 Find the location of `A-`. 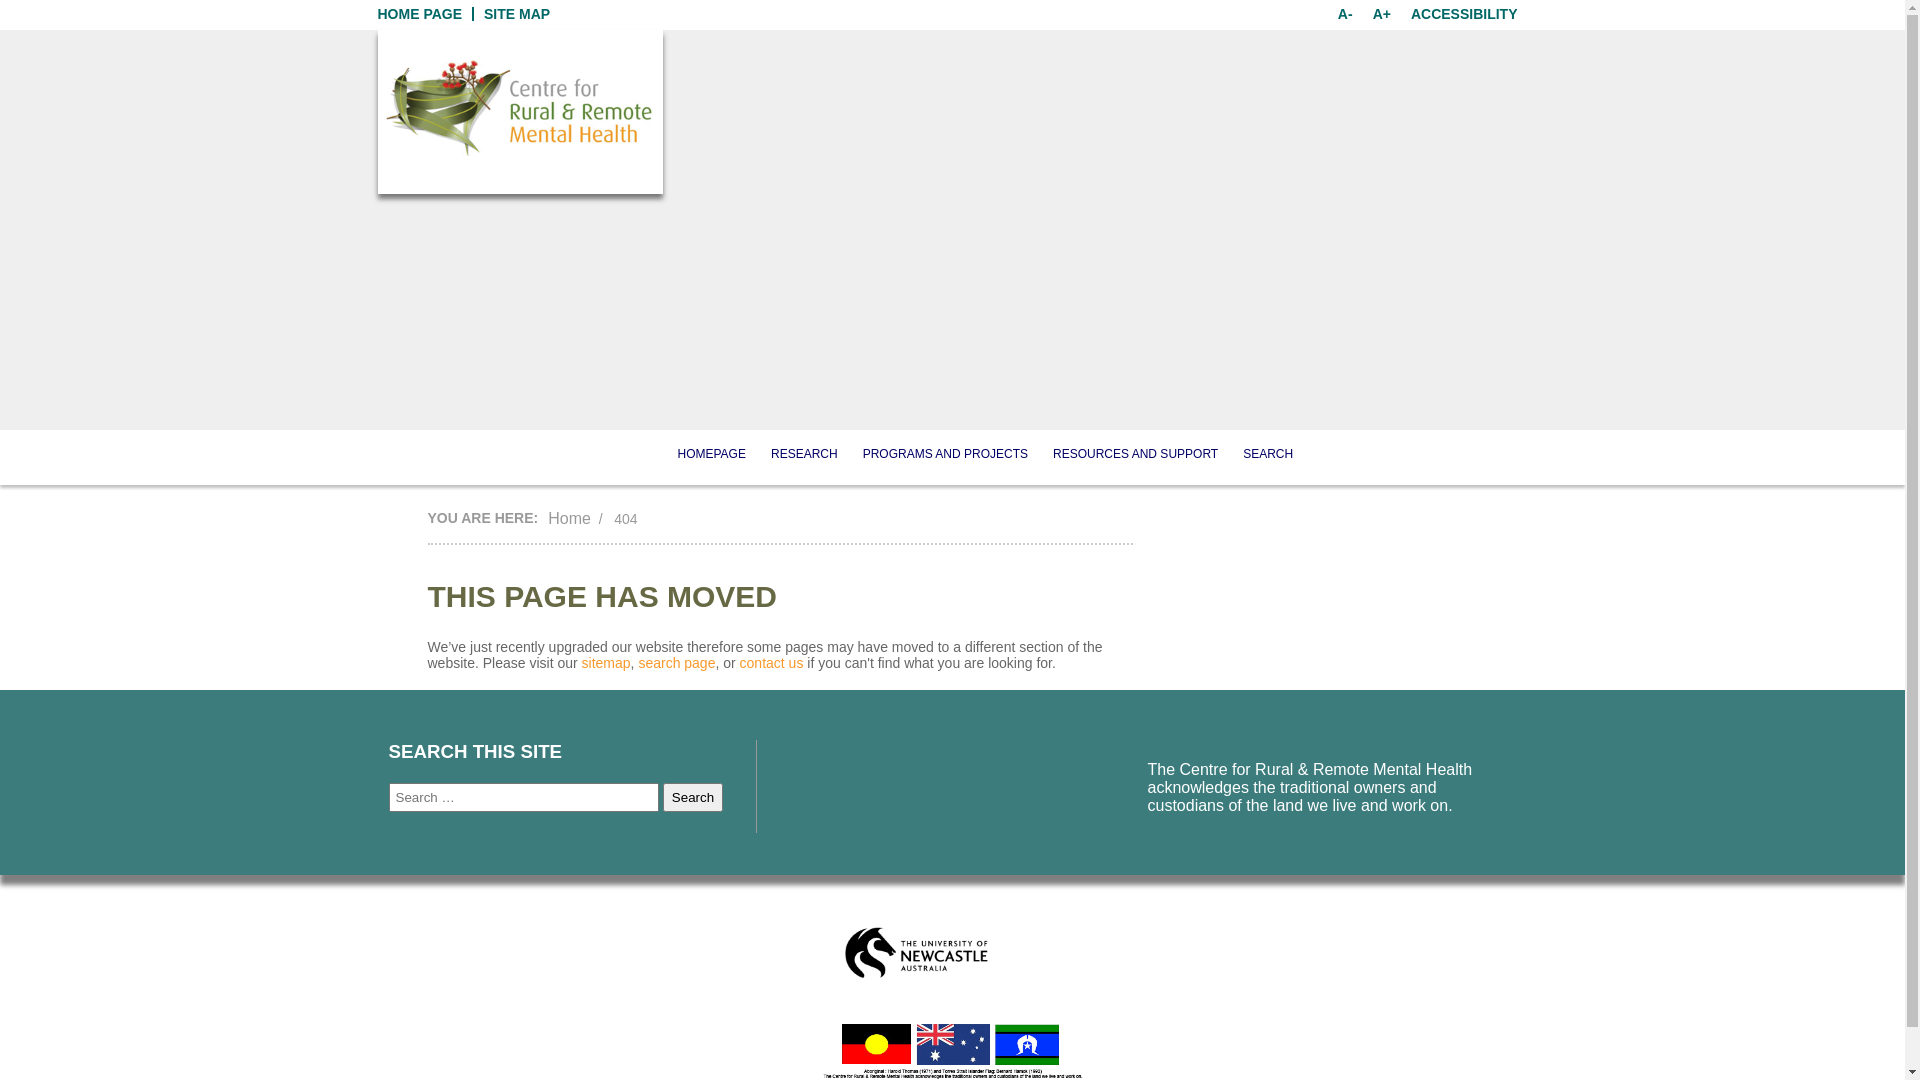

A- is located at coordinates (1346, 14).